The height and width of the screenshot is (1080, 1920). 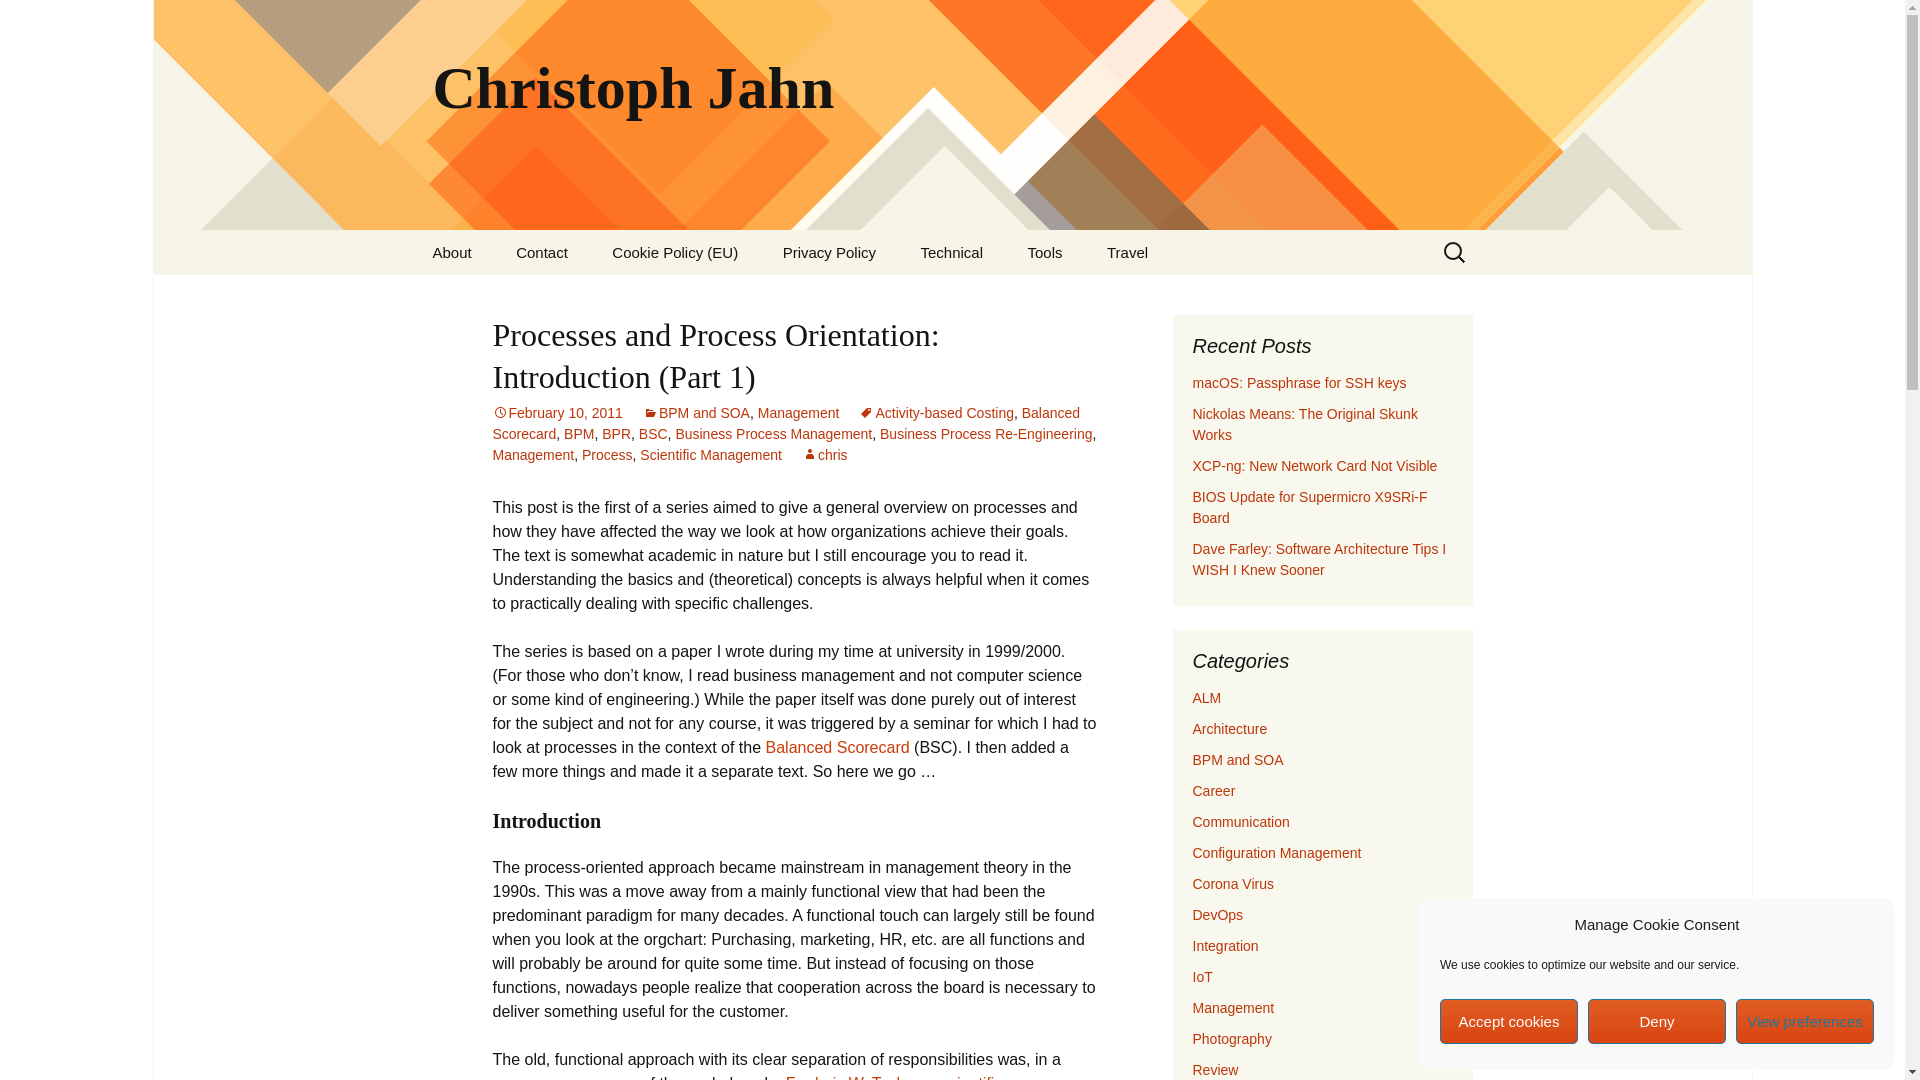 What do you see at coordinates (1044, 252) in the screenshot?
I see `Tools` at bounding box center [1044, 252].